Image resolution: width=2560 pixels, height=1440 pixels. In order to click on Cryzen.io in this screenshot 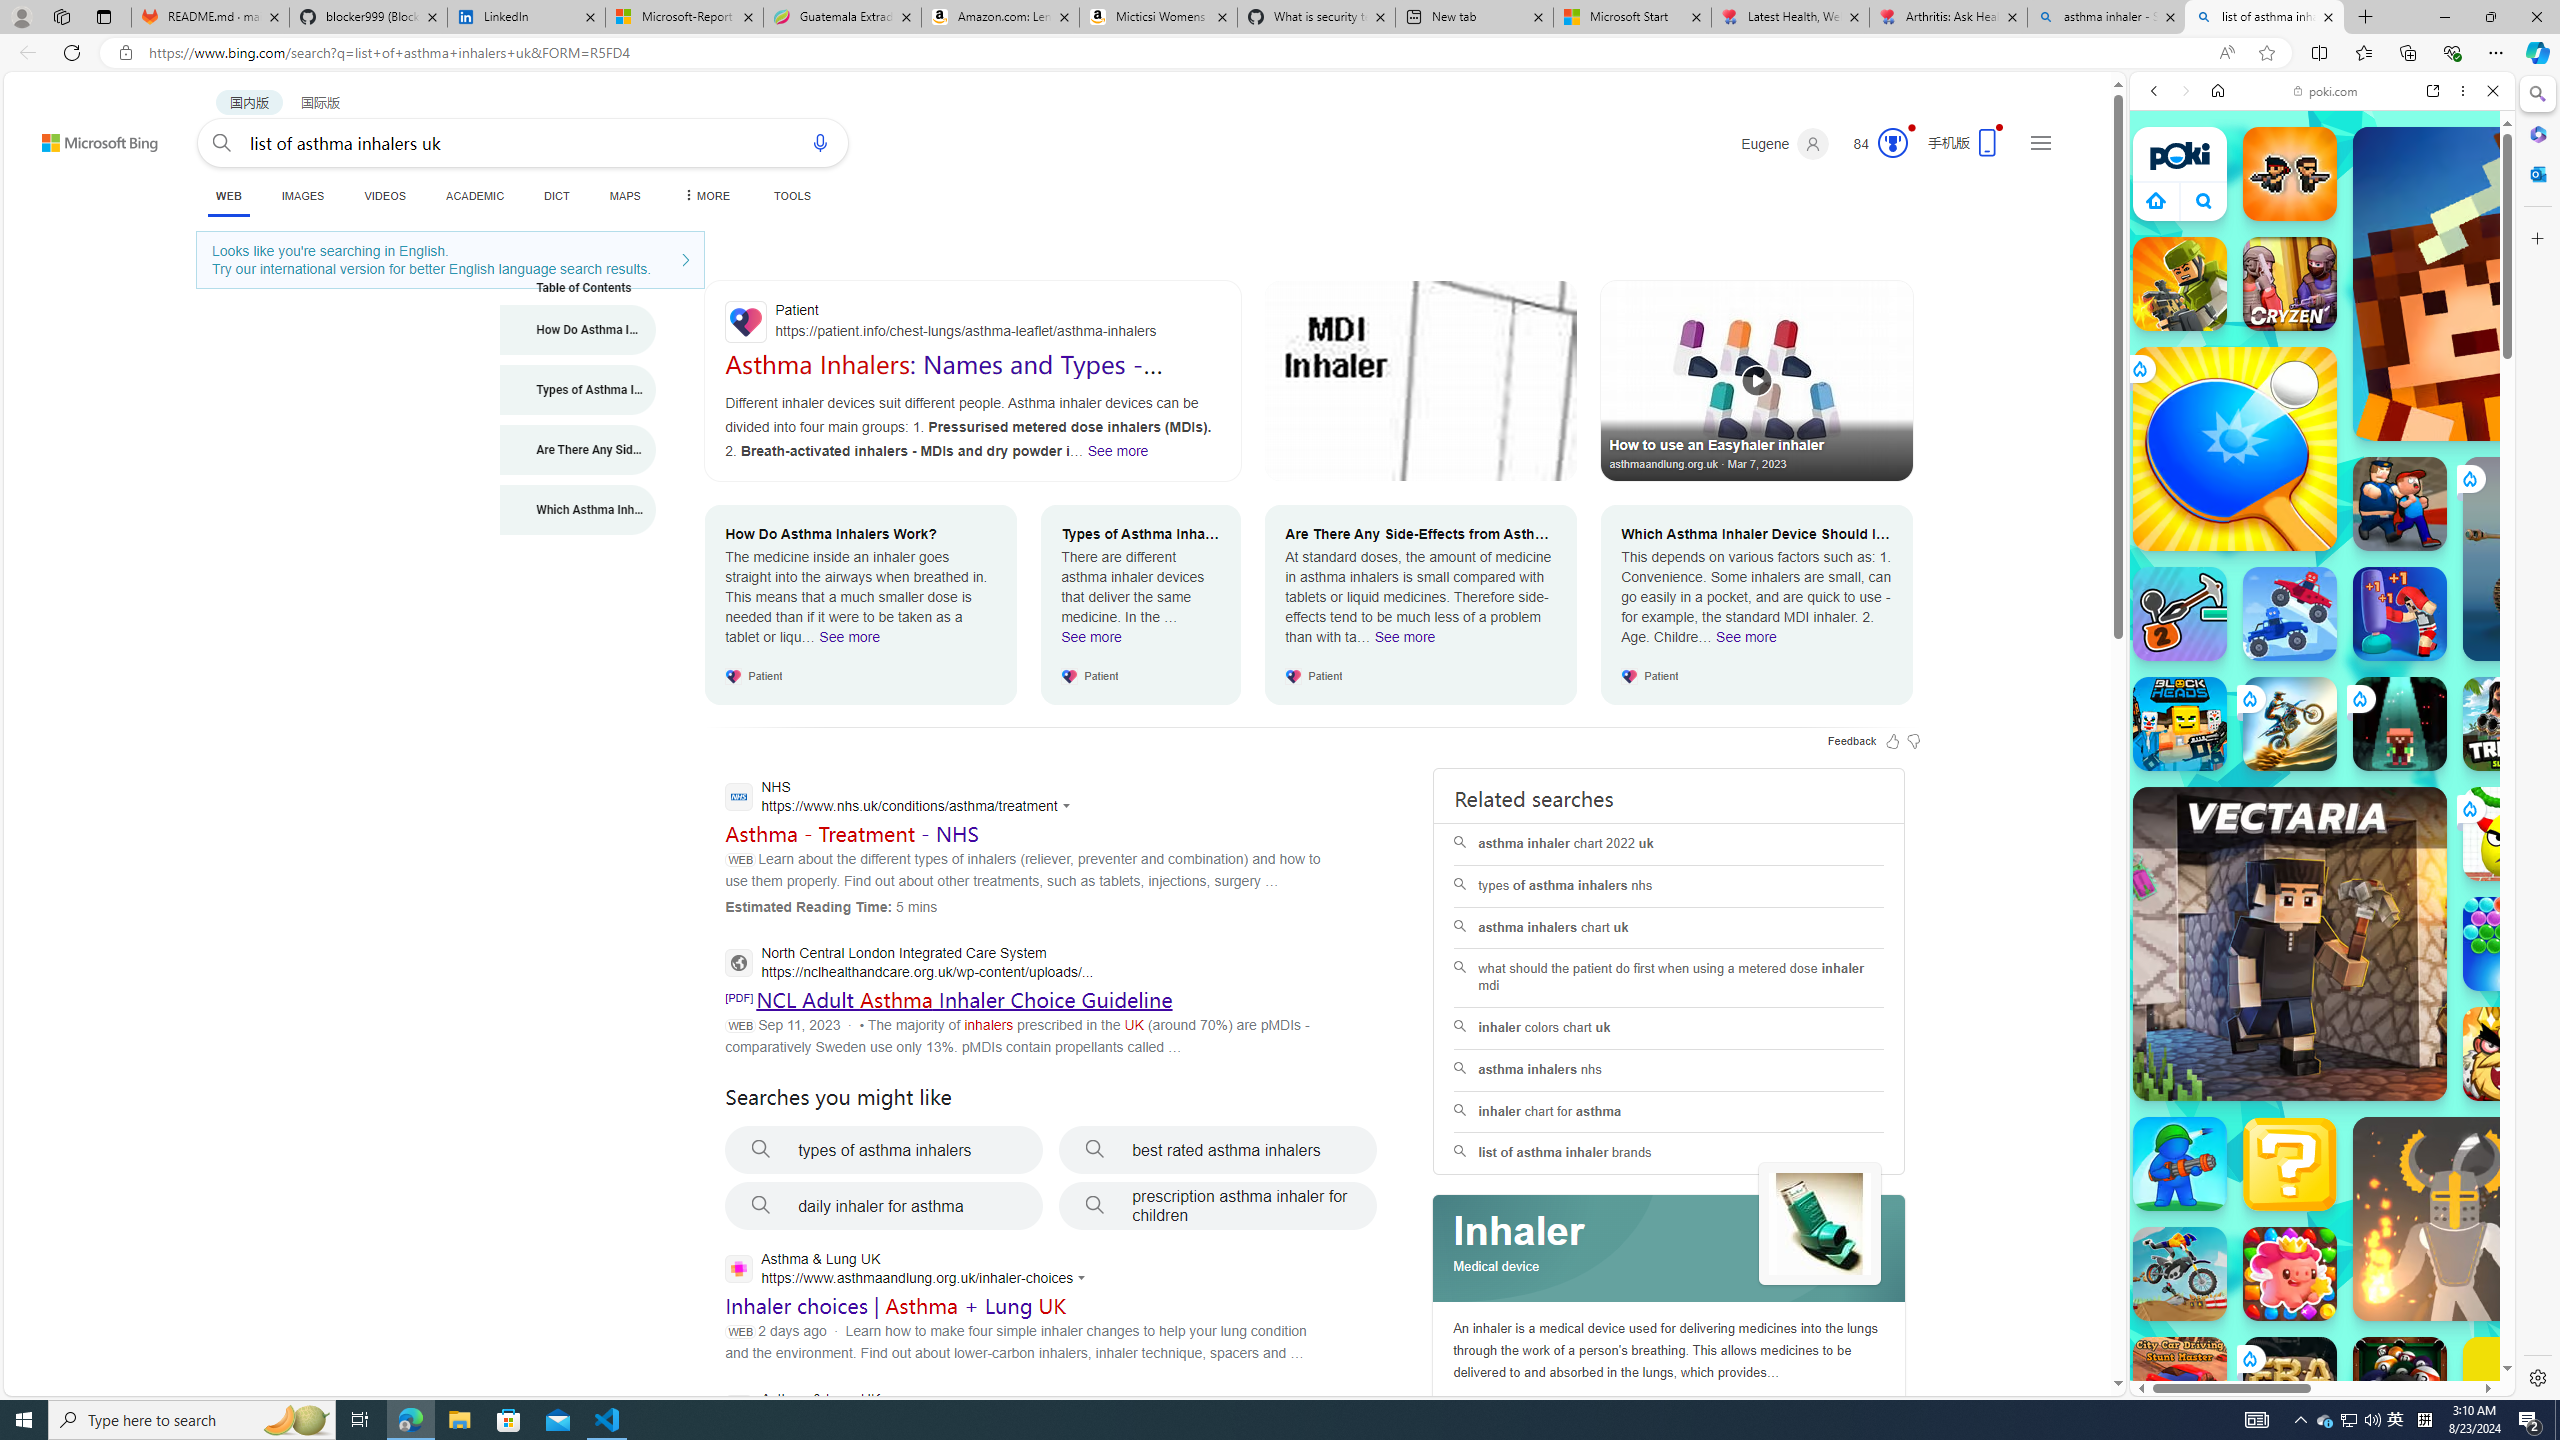, I will do `click(2290, 284)`.